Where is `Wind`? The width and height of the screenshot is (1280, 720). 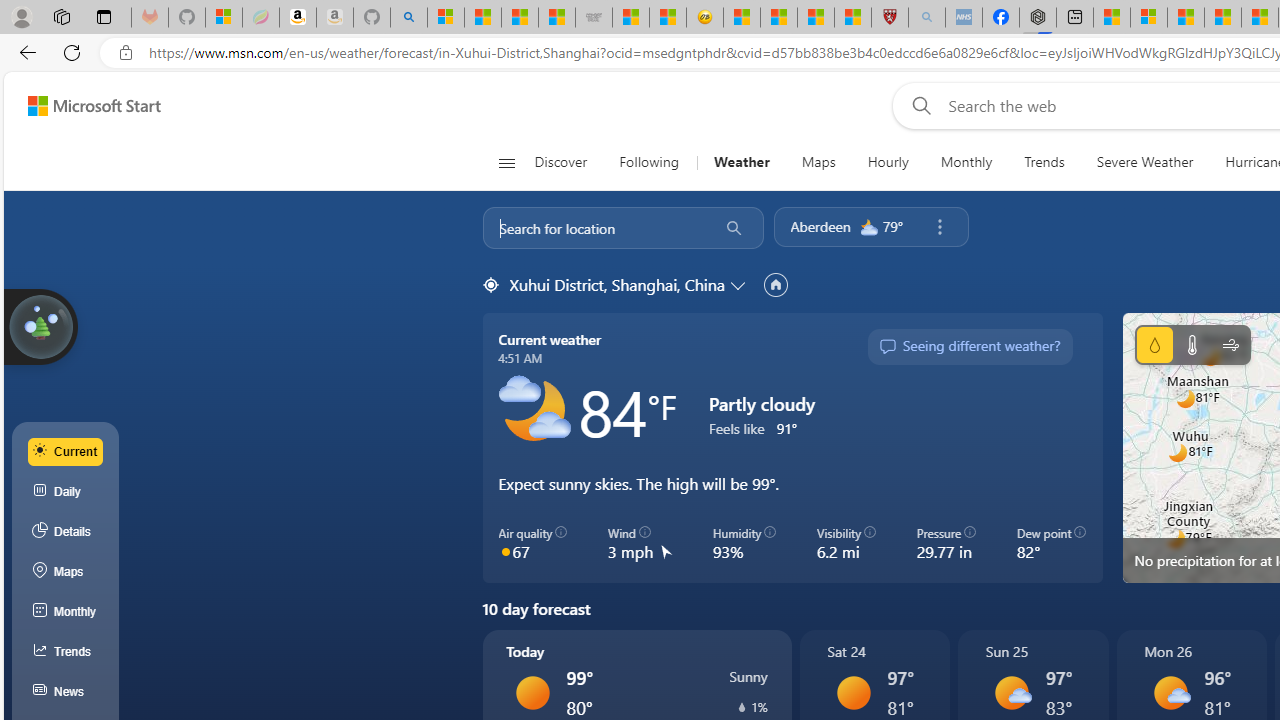 Wind is located at coordinates (1230, 344).